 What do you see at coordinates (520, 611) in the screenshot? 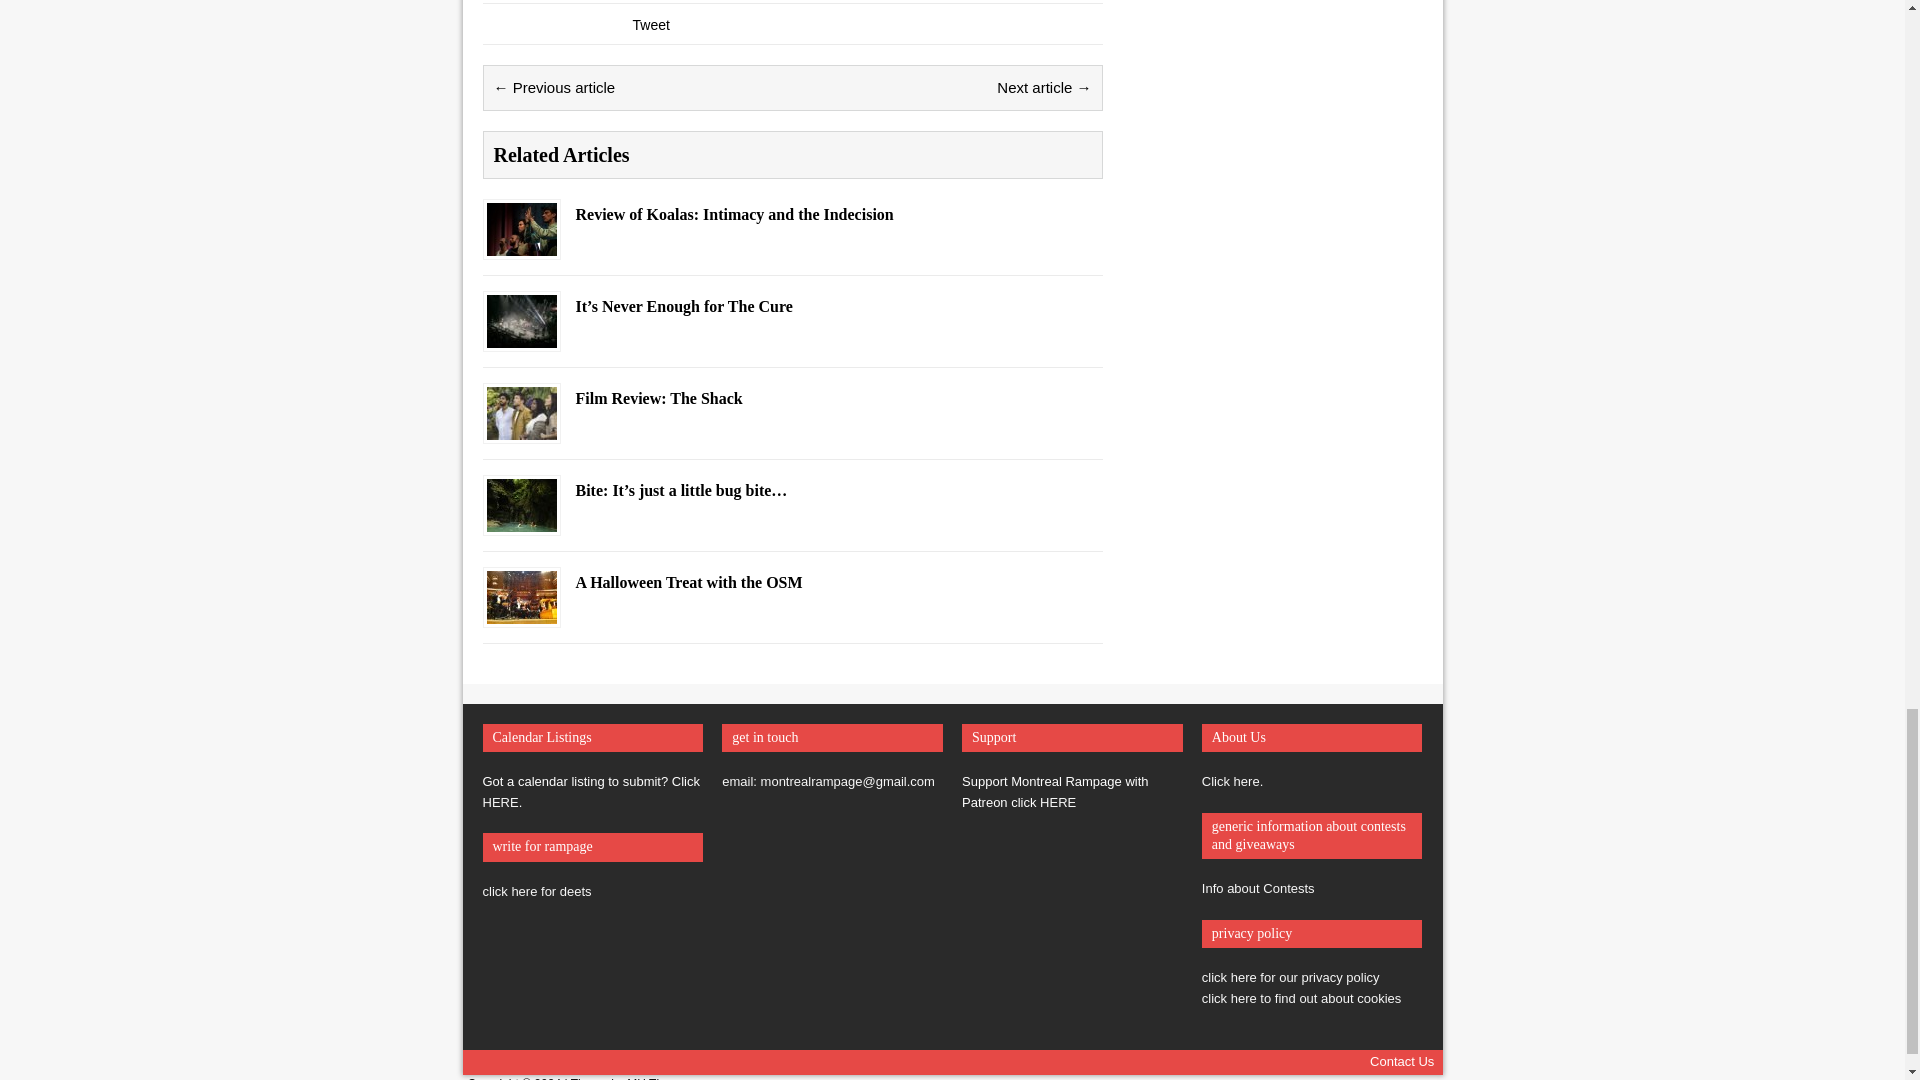
I see `A Halloween Treat with the OSM` at bounding box center [520, 611].